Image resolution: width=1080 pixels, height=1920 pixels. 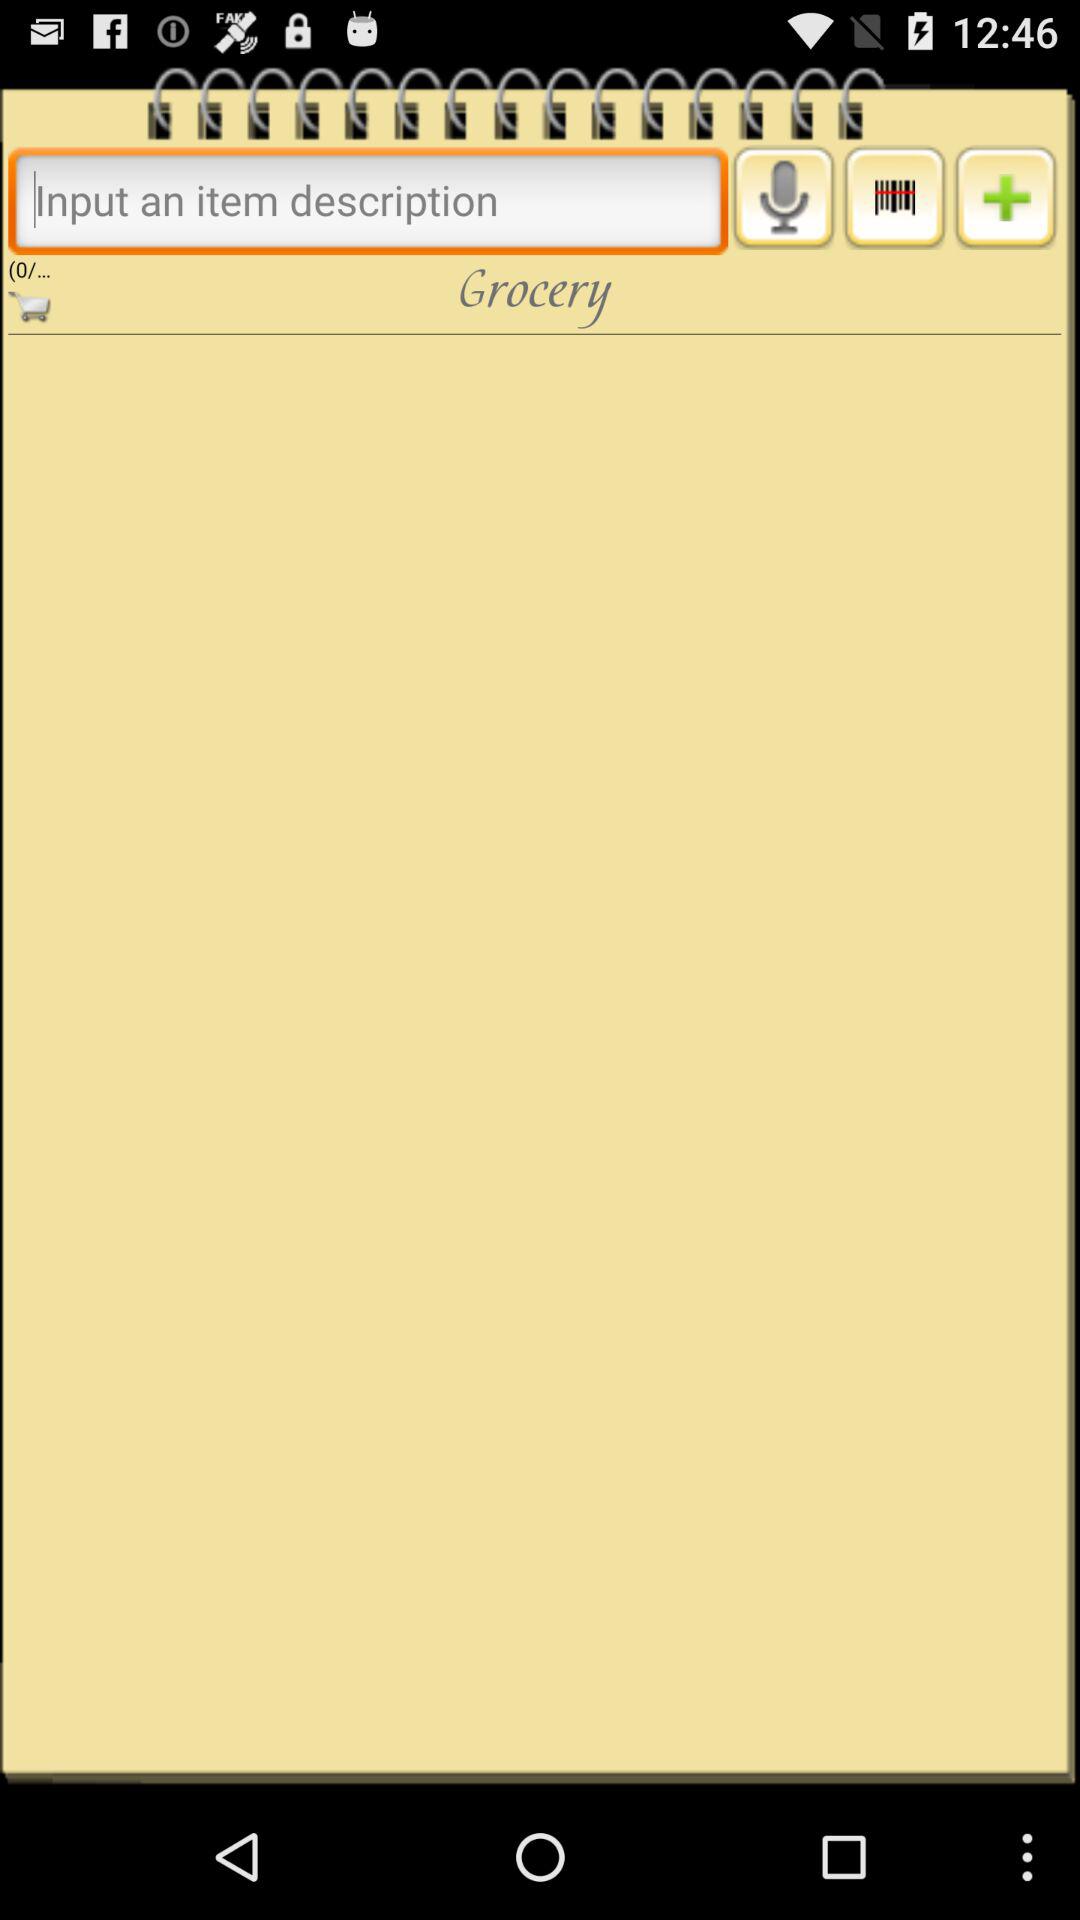 I want to click on scan barcode, so click(x=894, y=196).